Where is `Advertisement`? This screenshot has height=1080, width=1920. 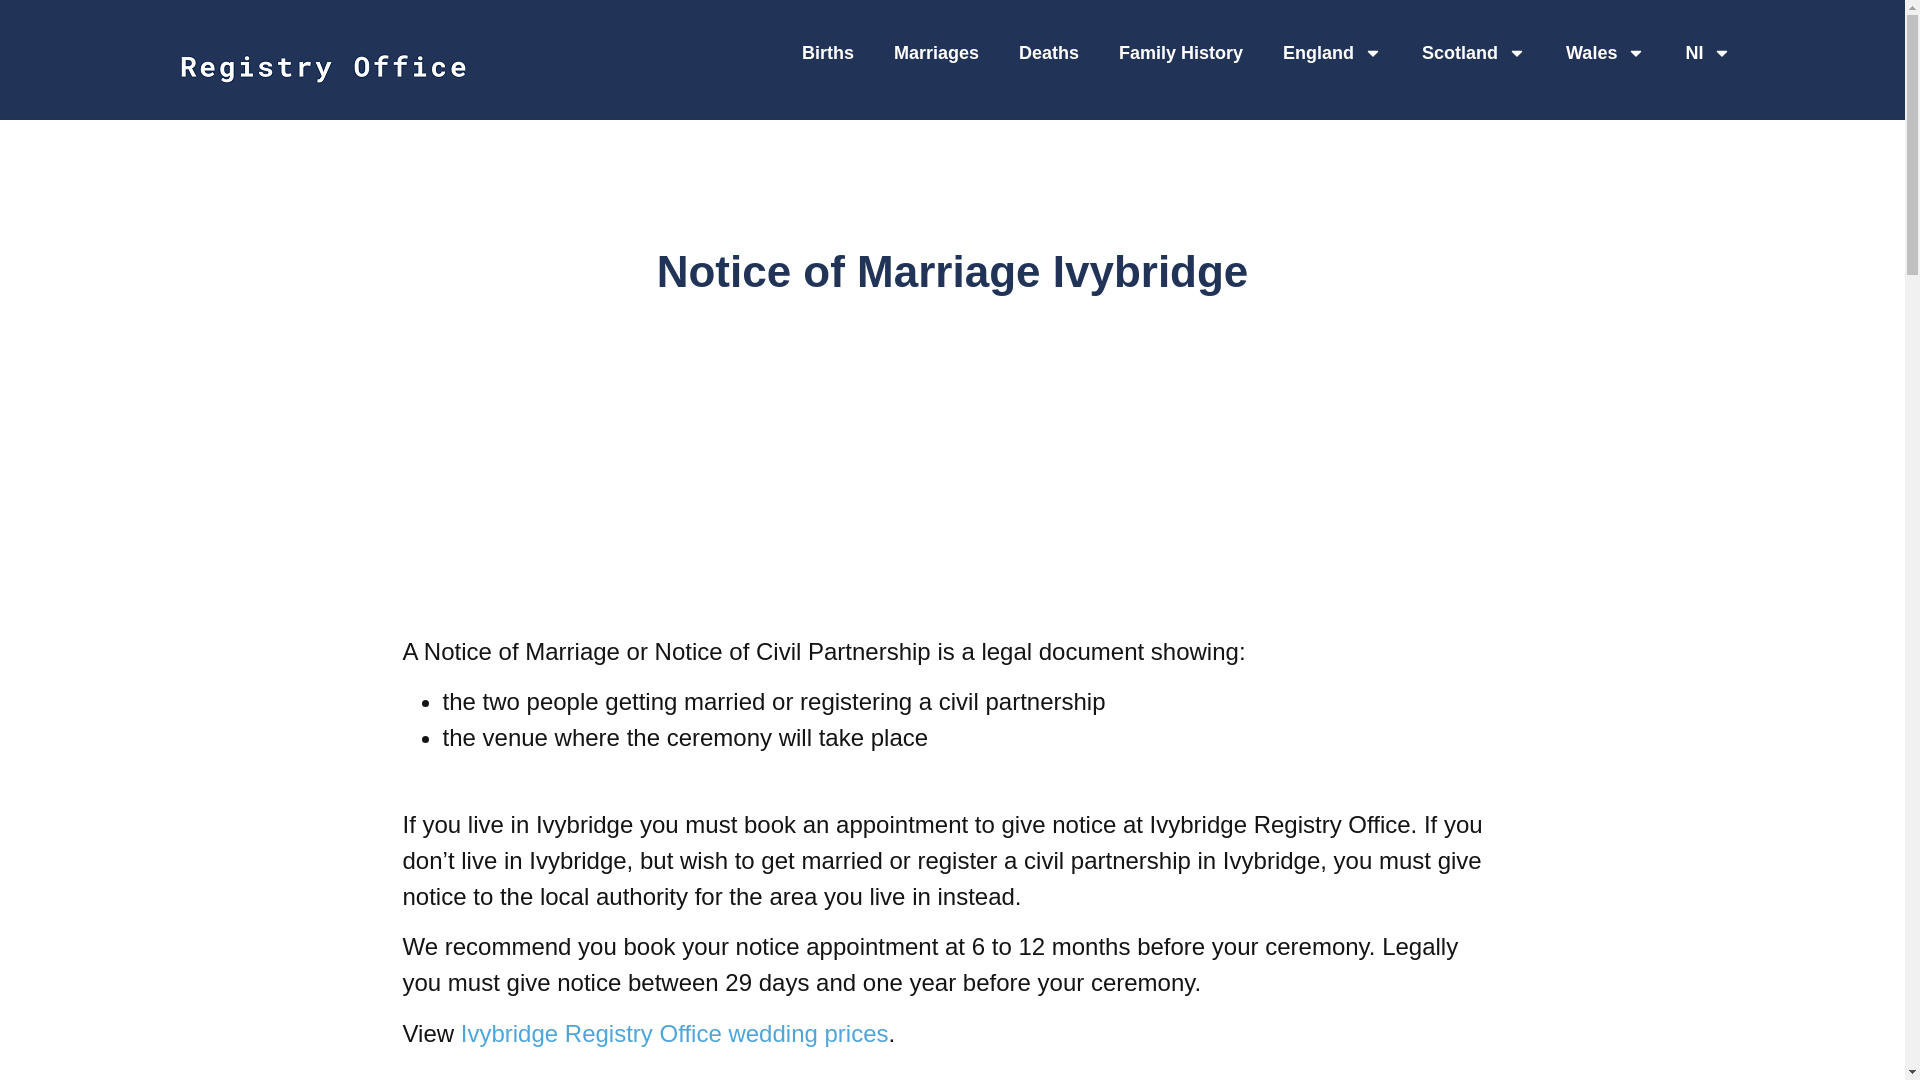 Advertisement is located at coordinates (951, 1072).